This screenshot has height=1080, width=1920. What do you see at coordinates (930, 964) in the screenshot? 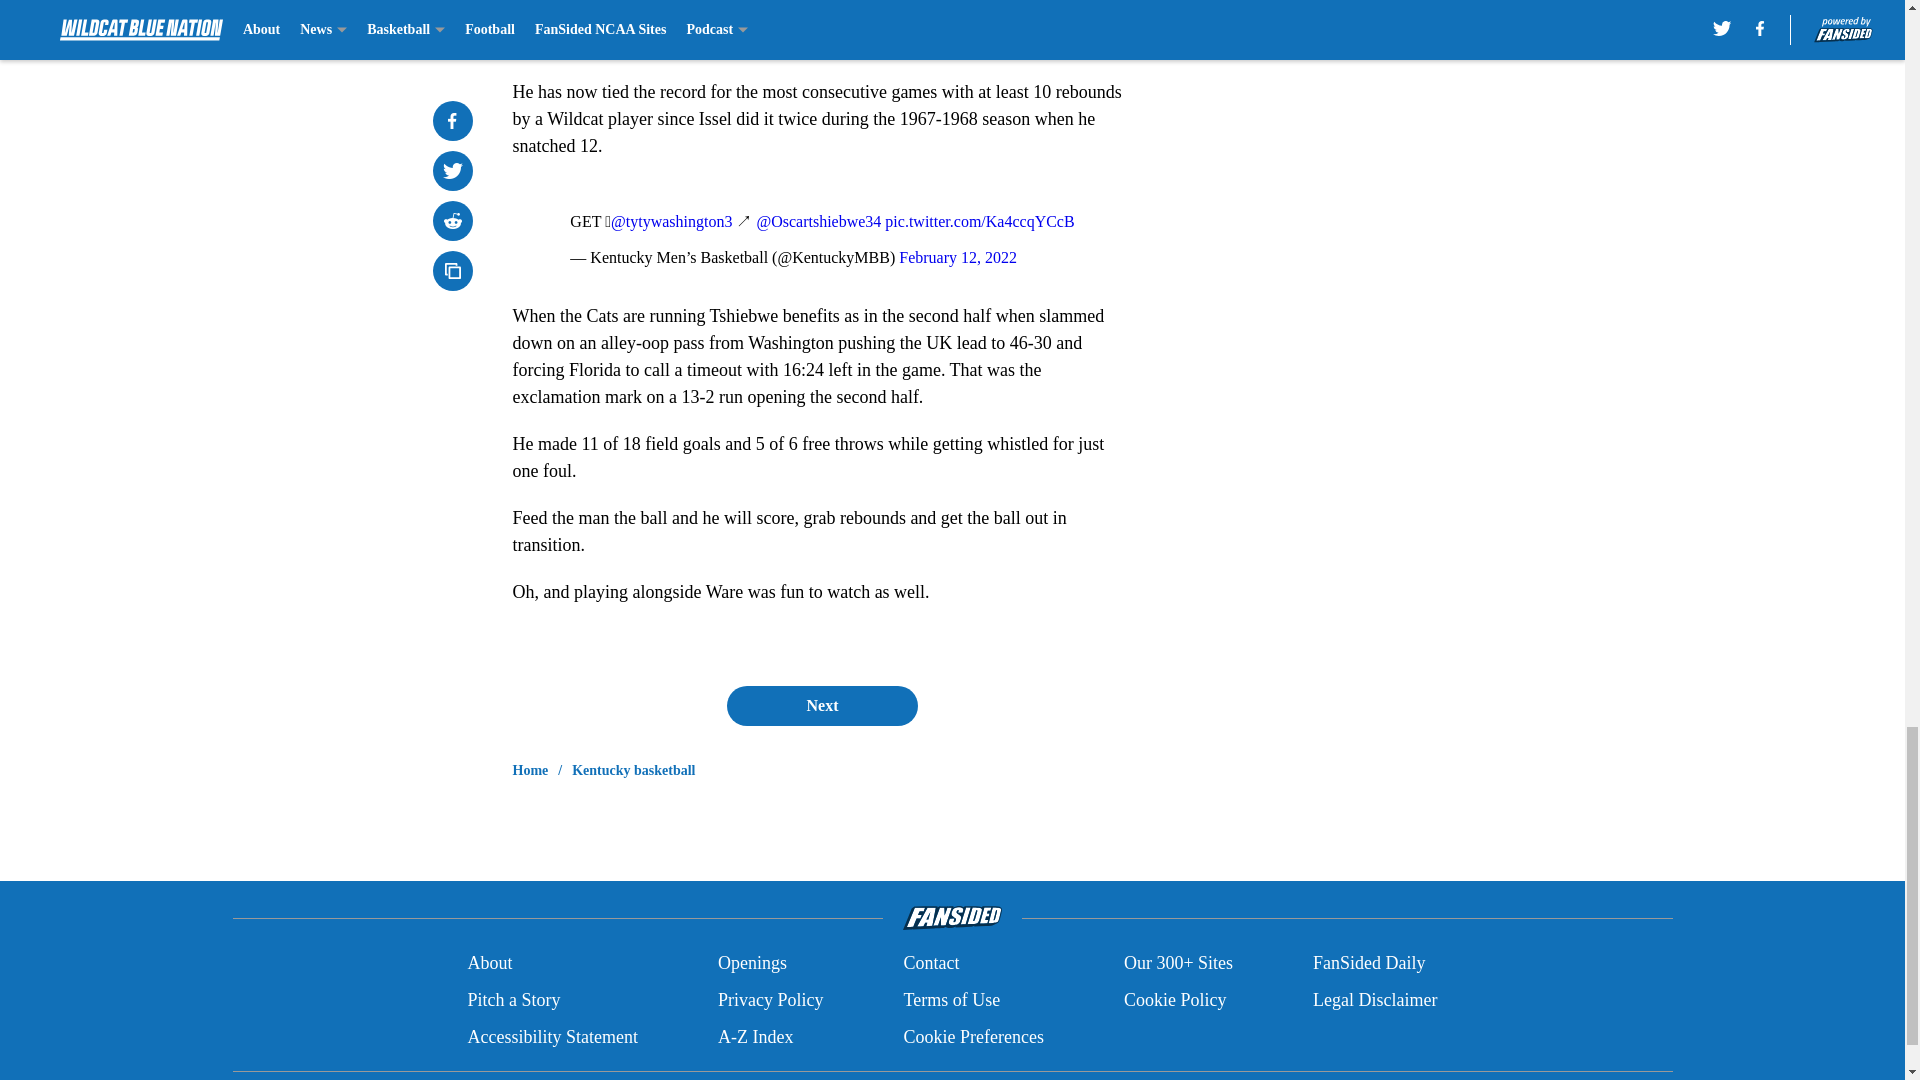
I see `Contact` at bounding box center [930, 964].